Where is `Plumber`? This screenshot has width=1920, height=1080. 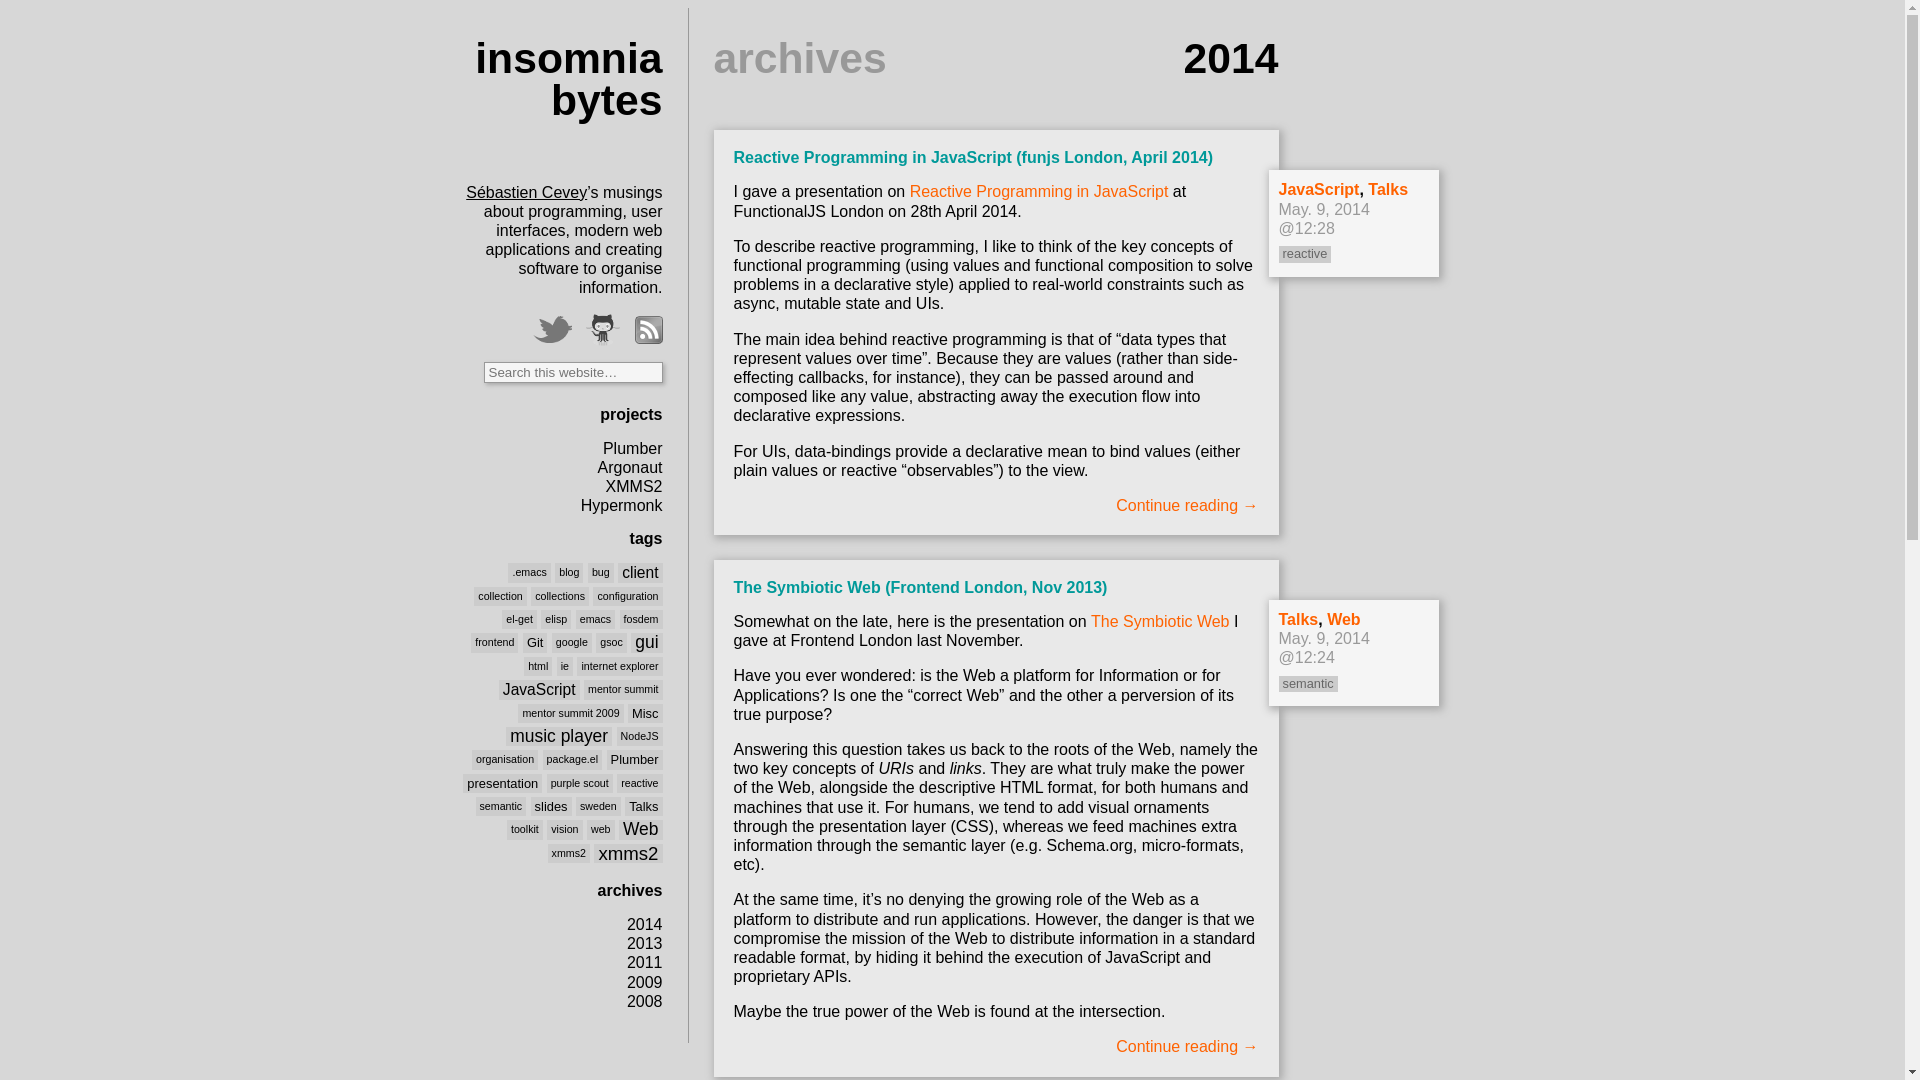 Plumber is located at coordinates (635, 760).